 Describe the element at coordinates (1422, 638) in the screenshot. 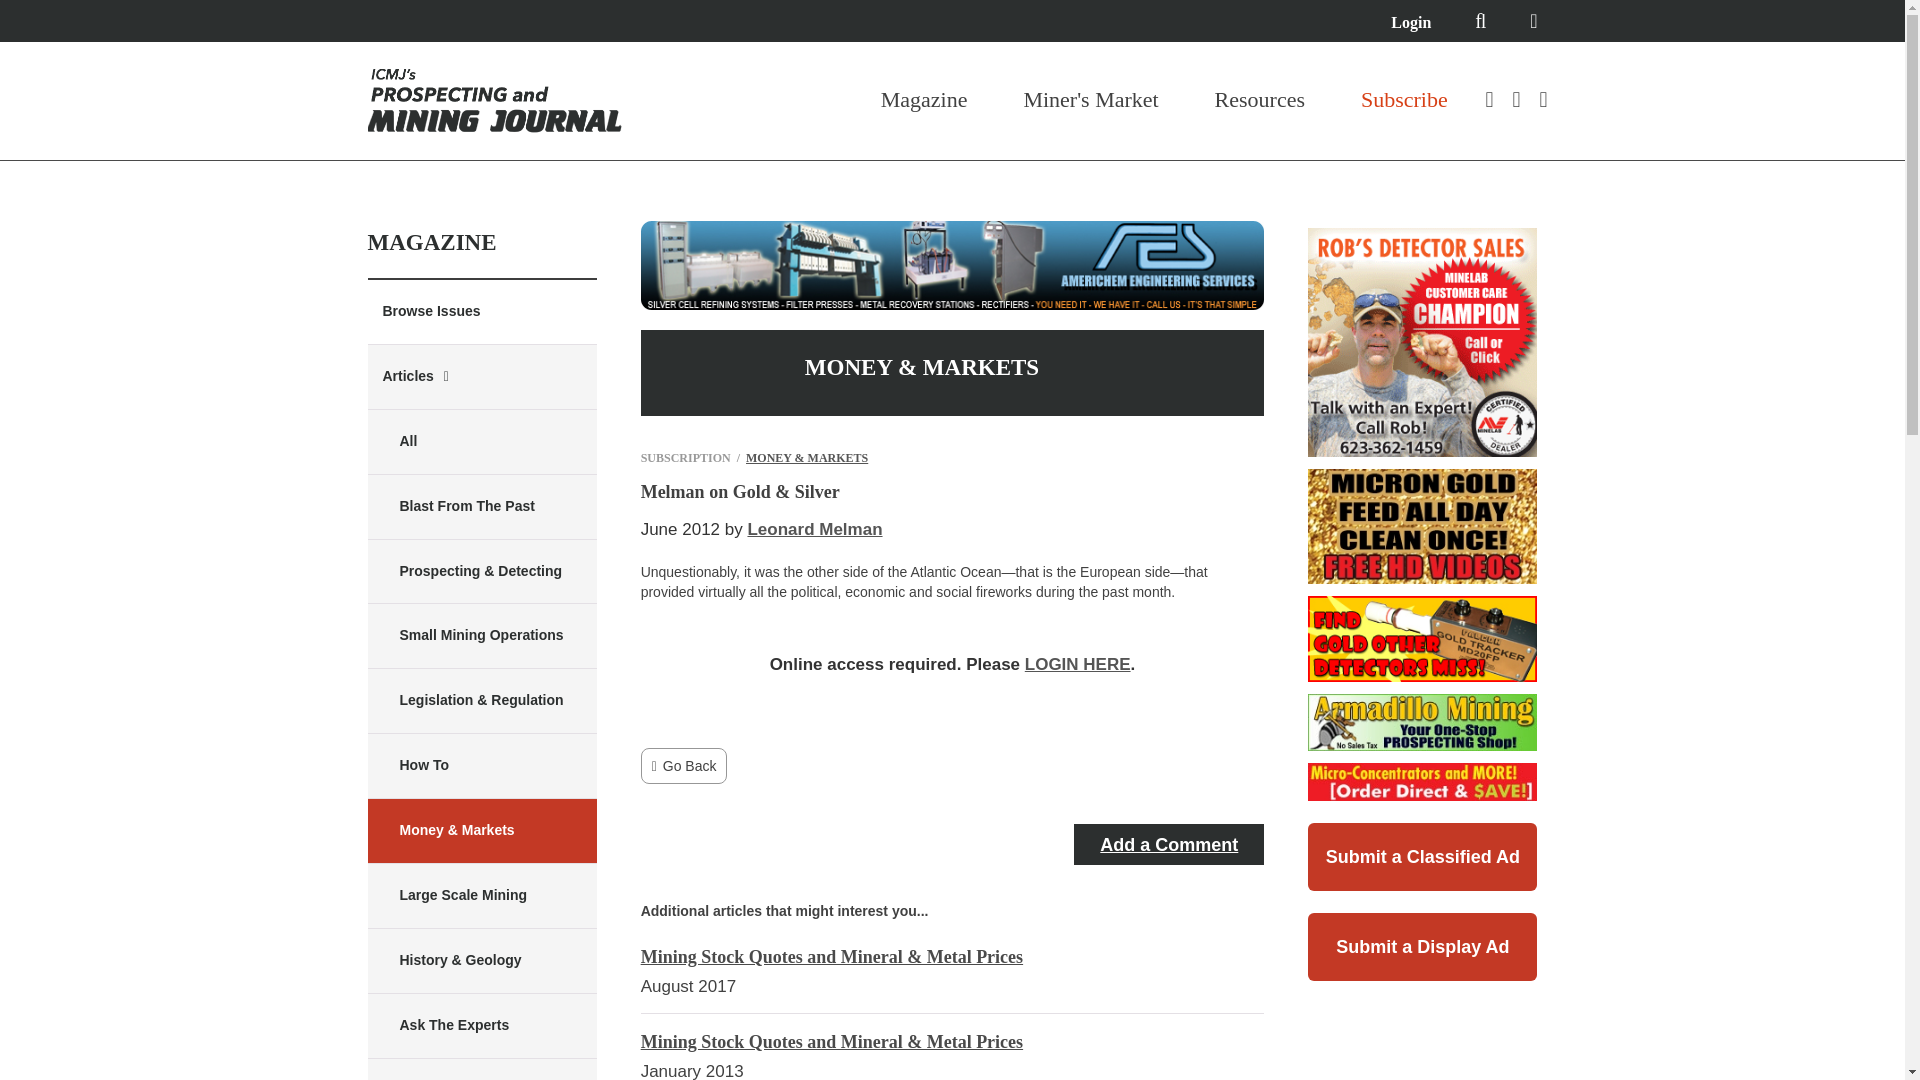

I see `The most sensitive gold probe available!` at that location.